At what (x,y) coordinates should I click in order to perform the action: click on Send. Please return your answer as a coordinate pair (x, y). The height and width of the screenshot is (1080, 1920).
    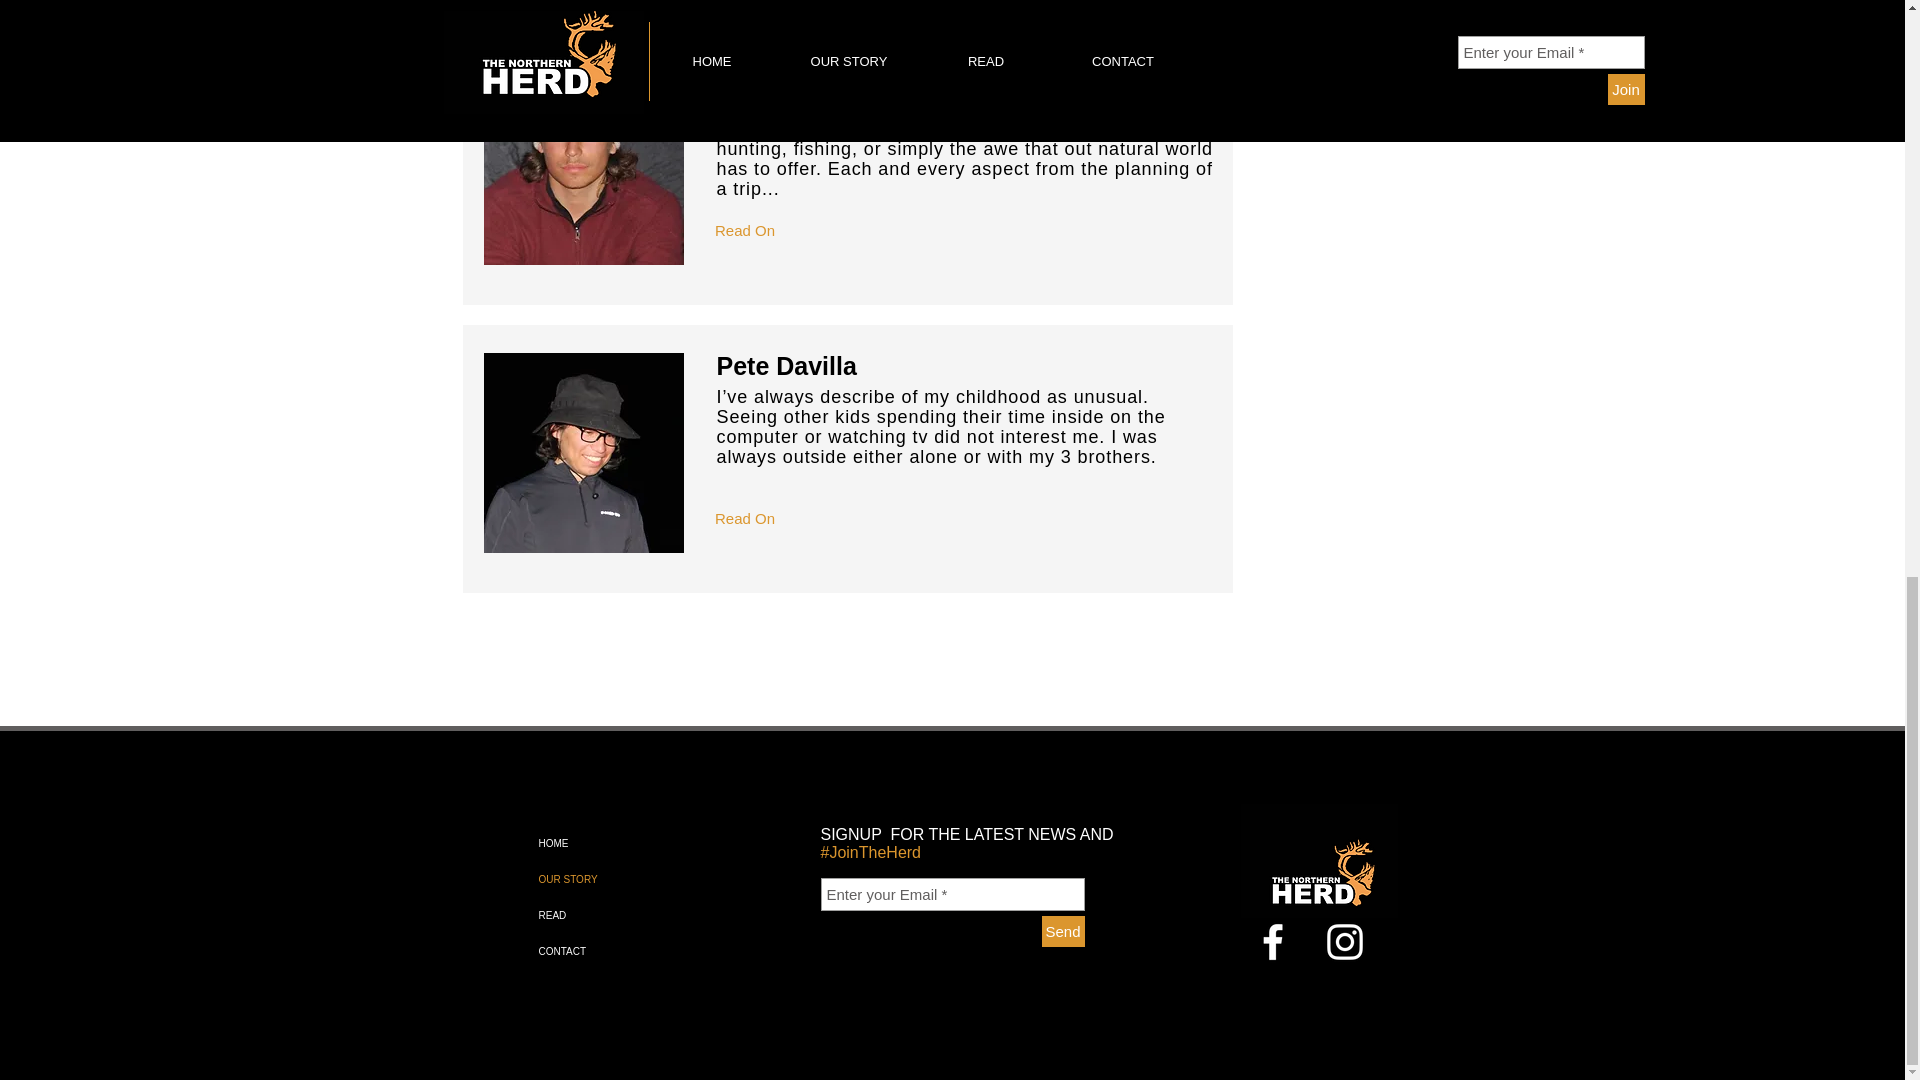
    Looking at the image, I should click on (1063, 931).